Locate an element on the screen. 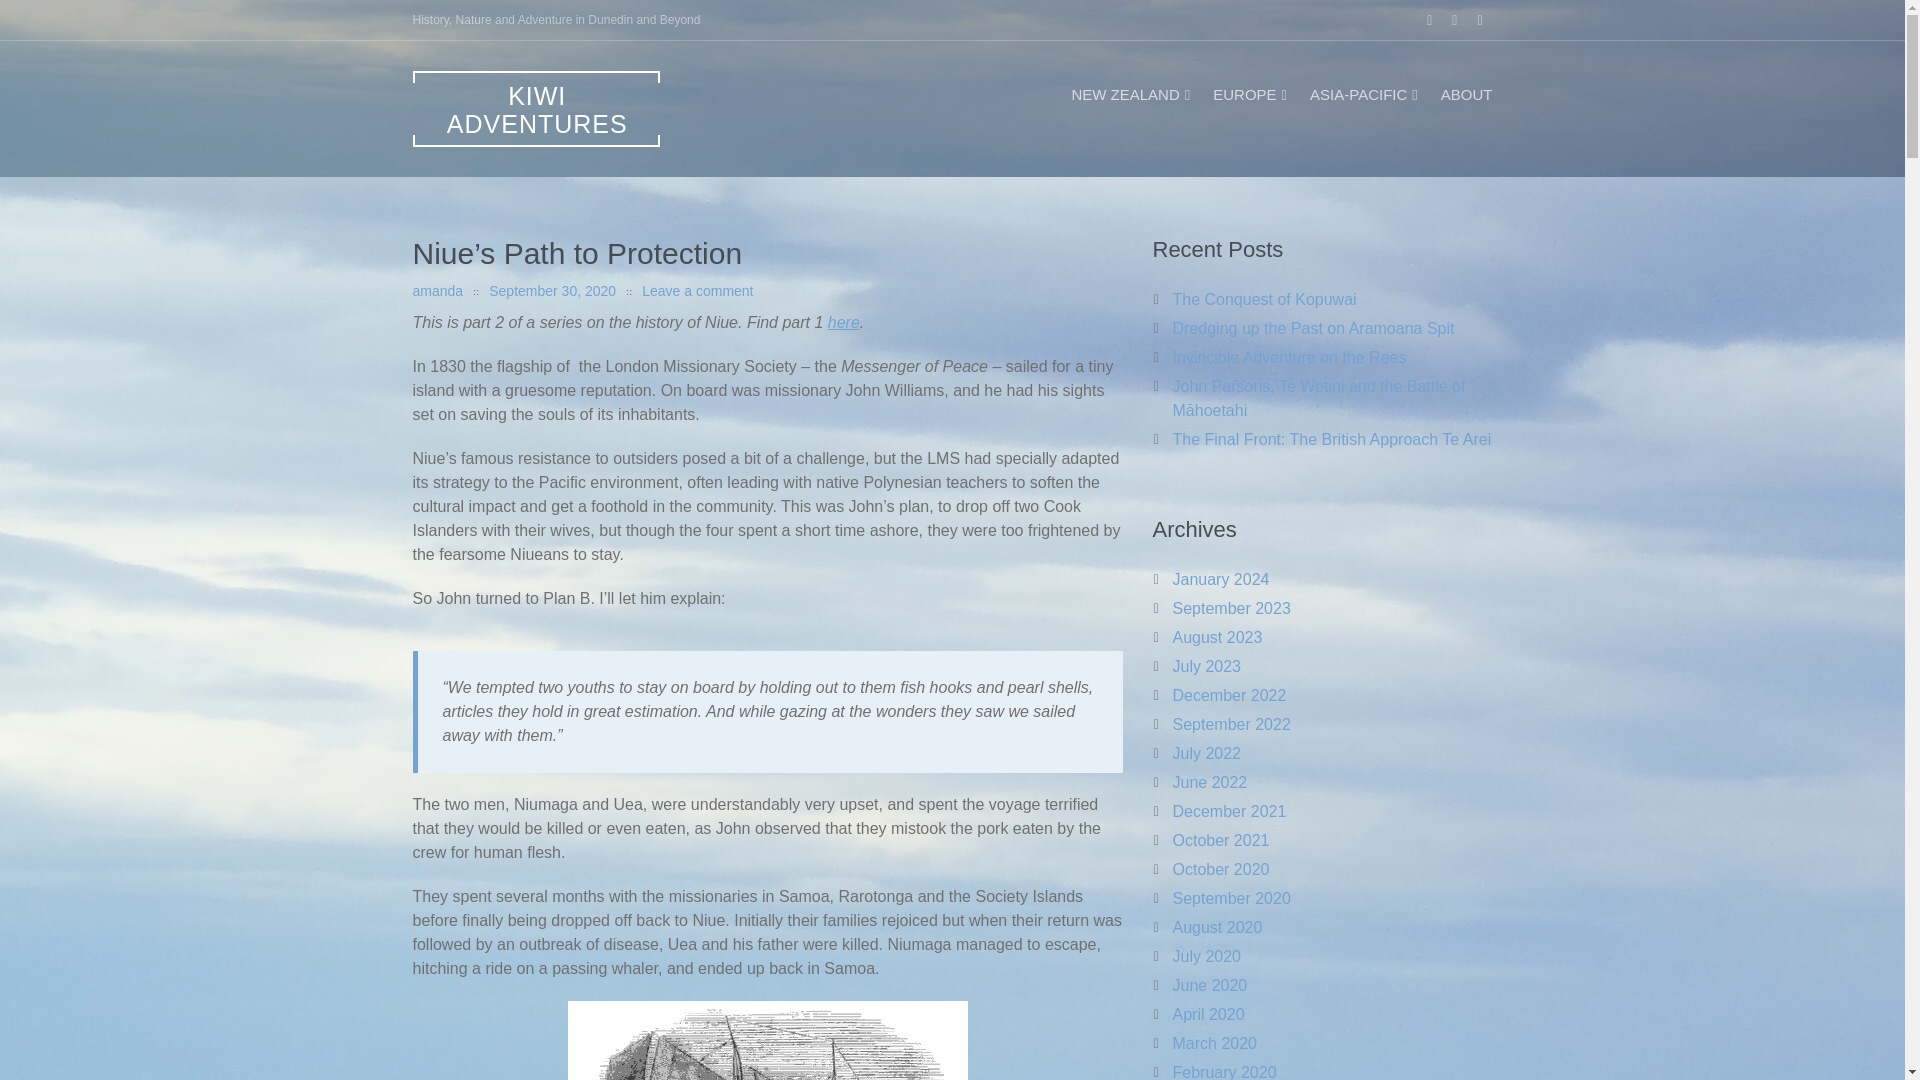  KIWI ADVENTURES is located at coordinates (536, 108).